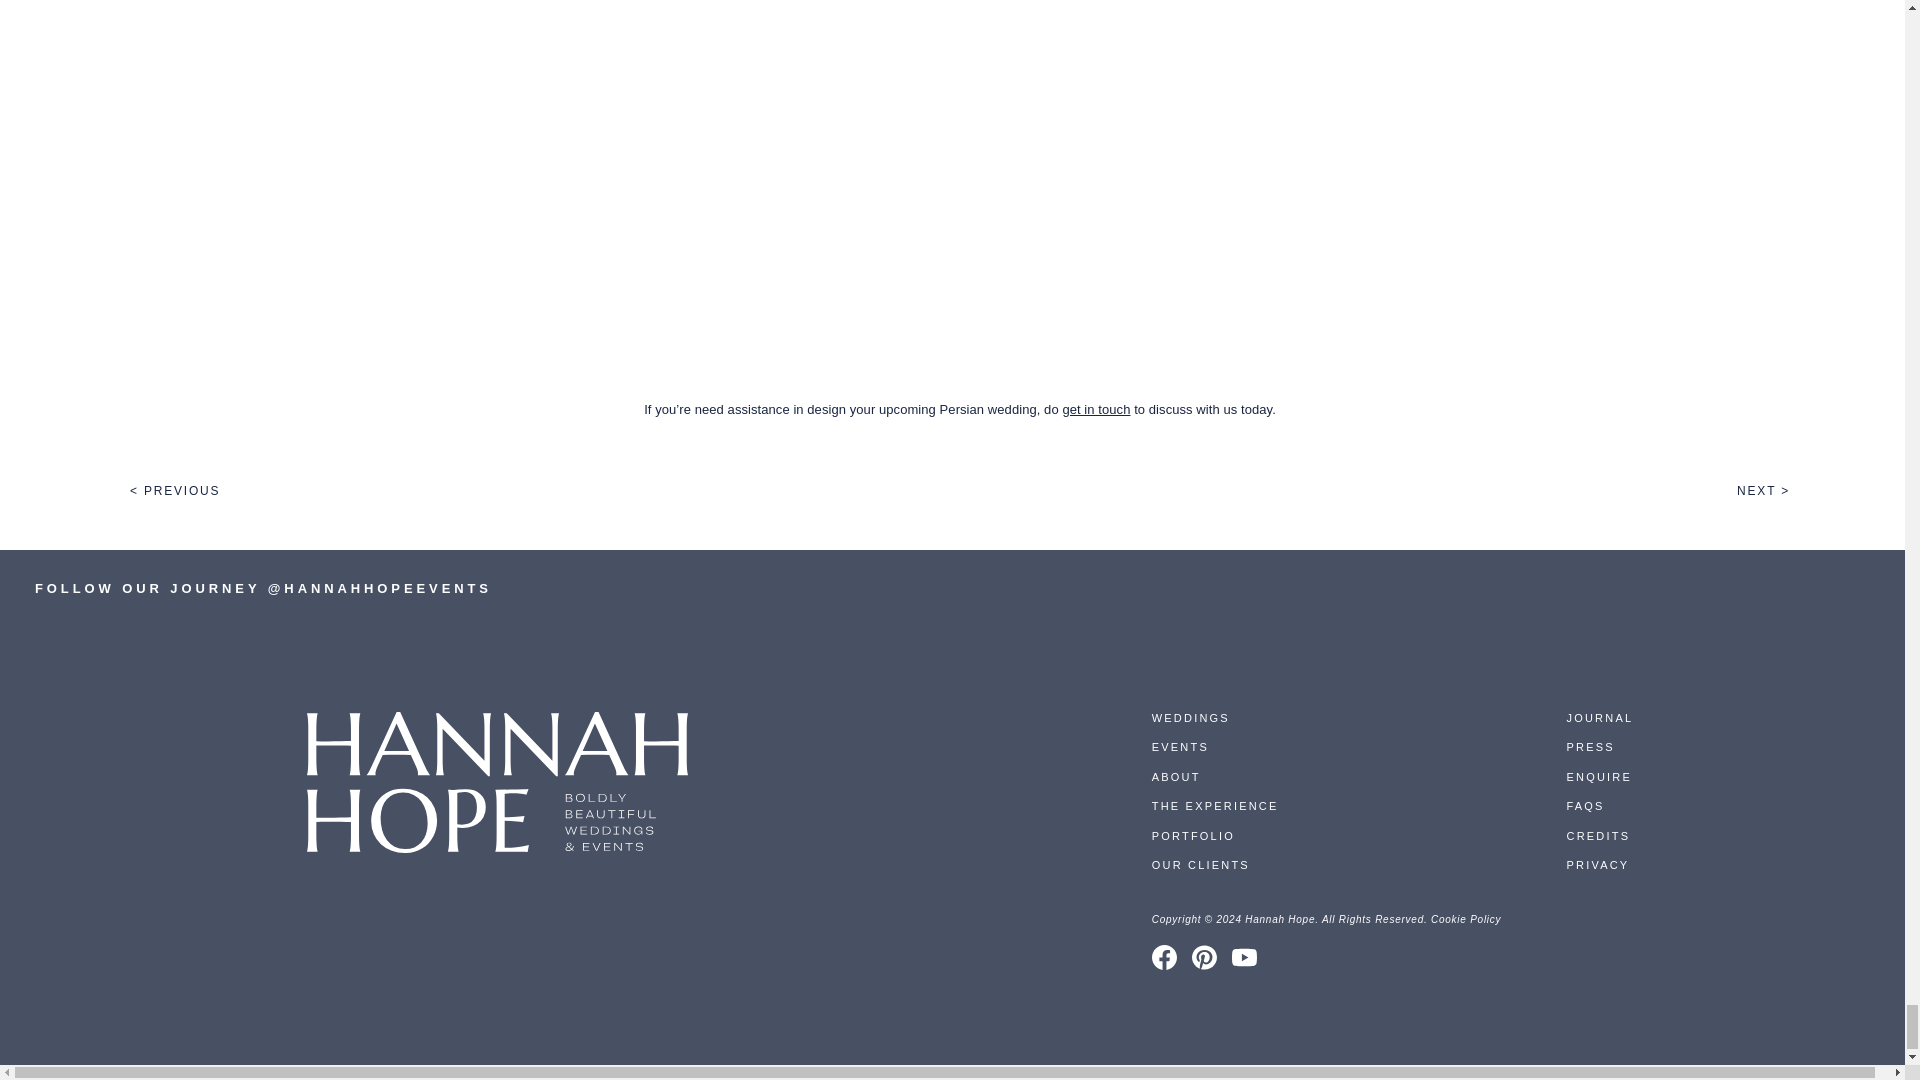  I want to click on get in touch, so click(1096, 408).